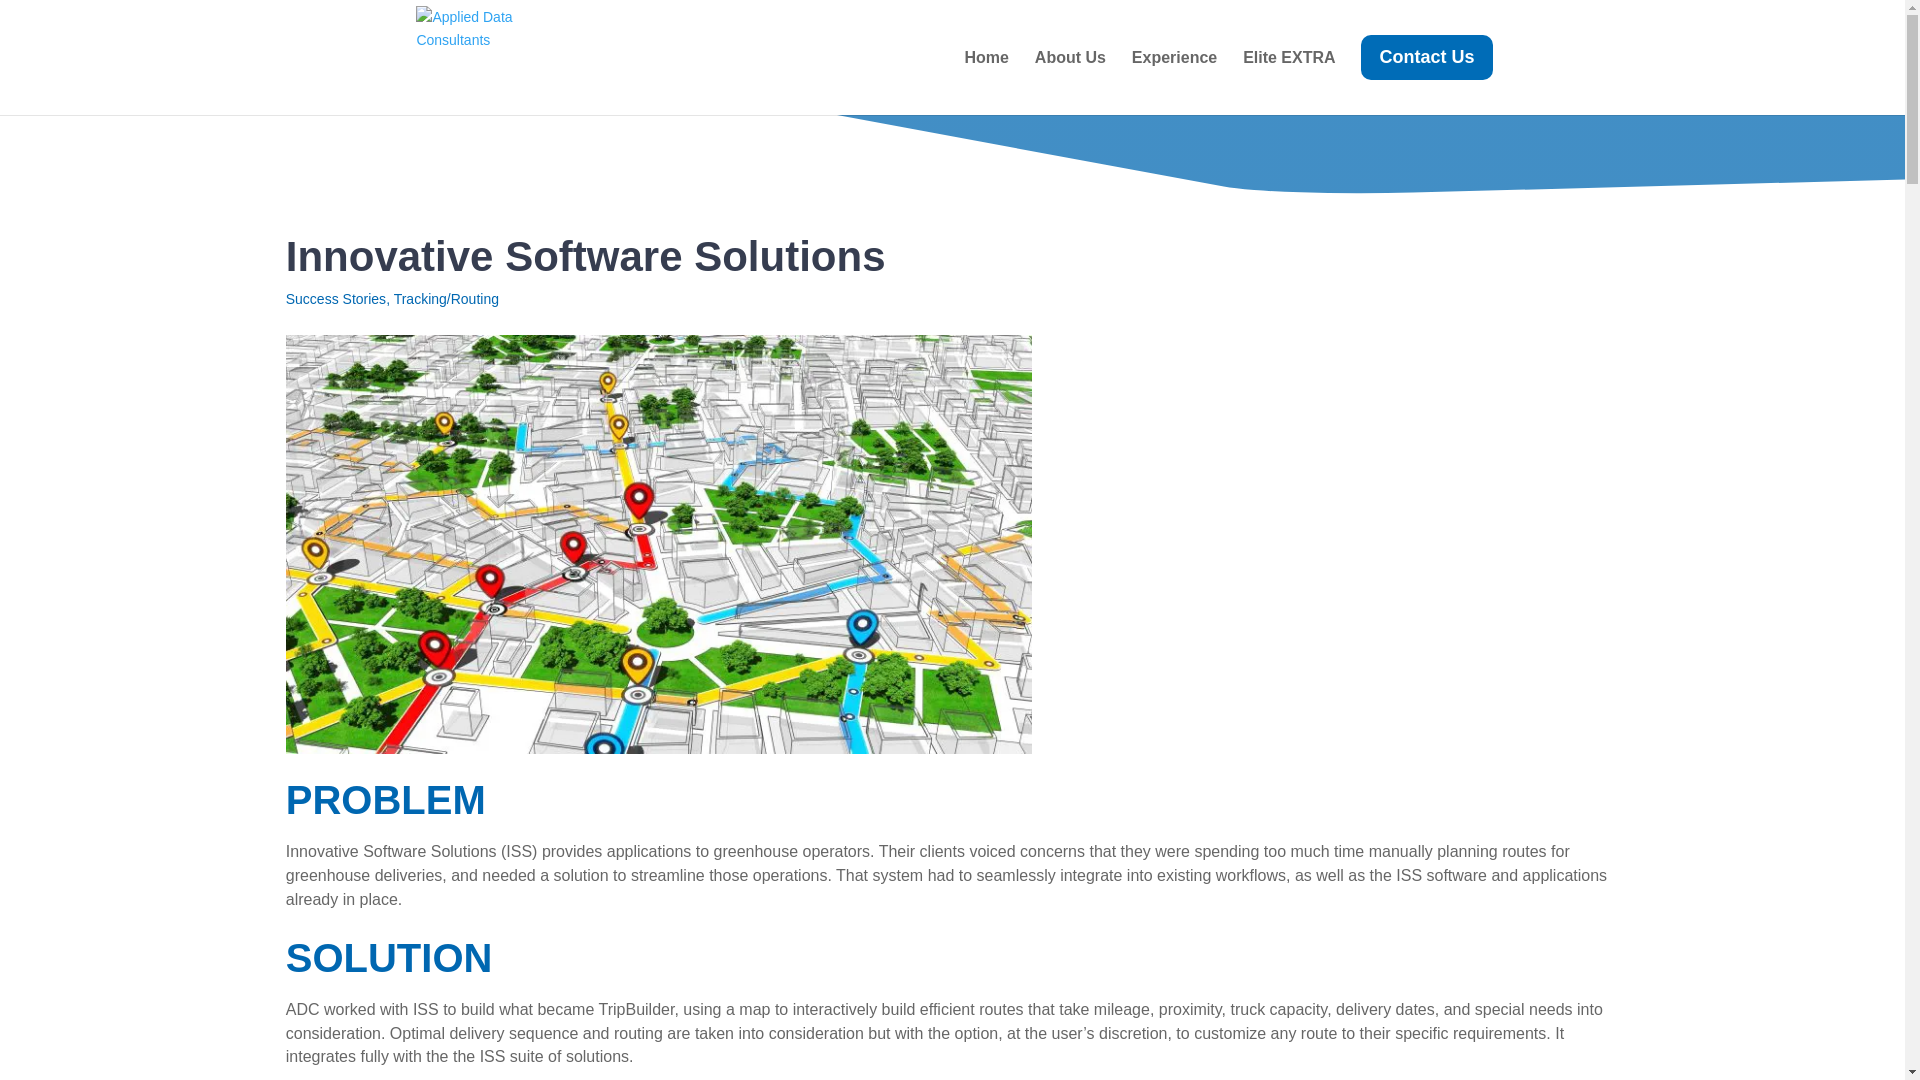 The width and height of the screenshot is (1920, 1080). Describe the element at coordinates (1288, 75) in the screenshot. I see `Elite EXTRA` at that location.